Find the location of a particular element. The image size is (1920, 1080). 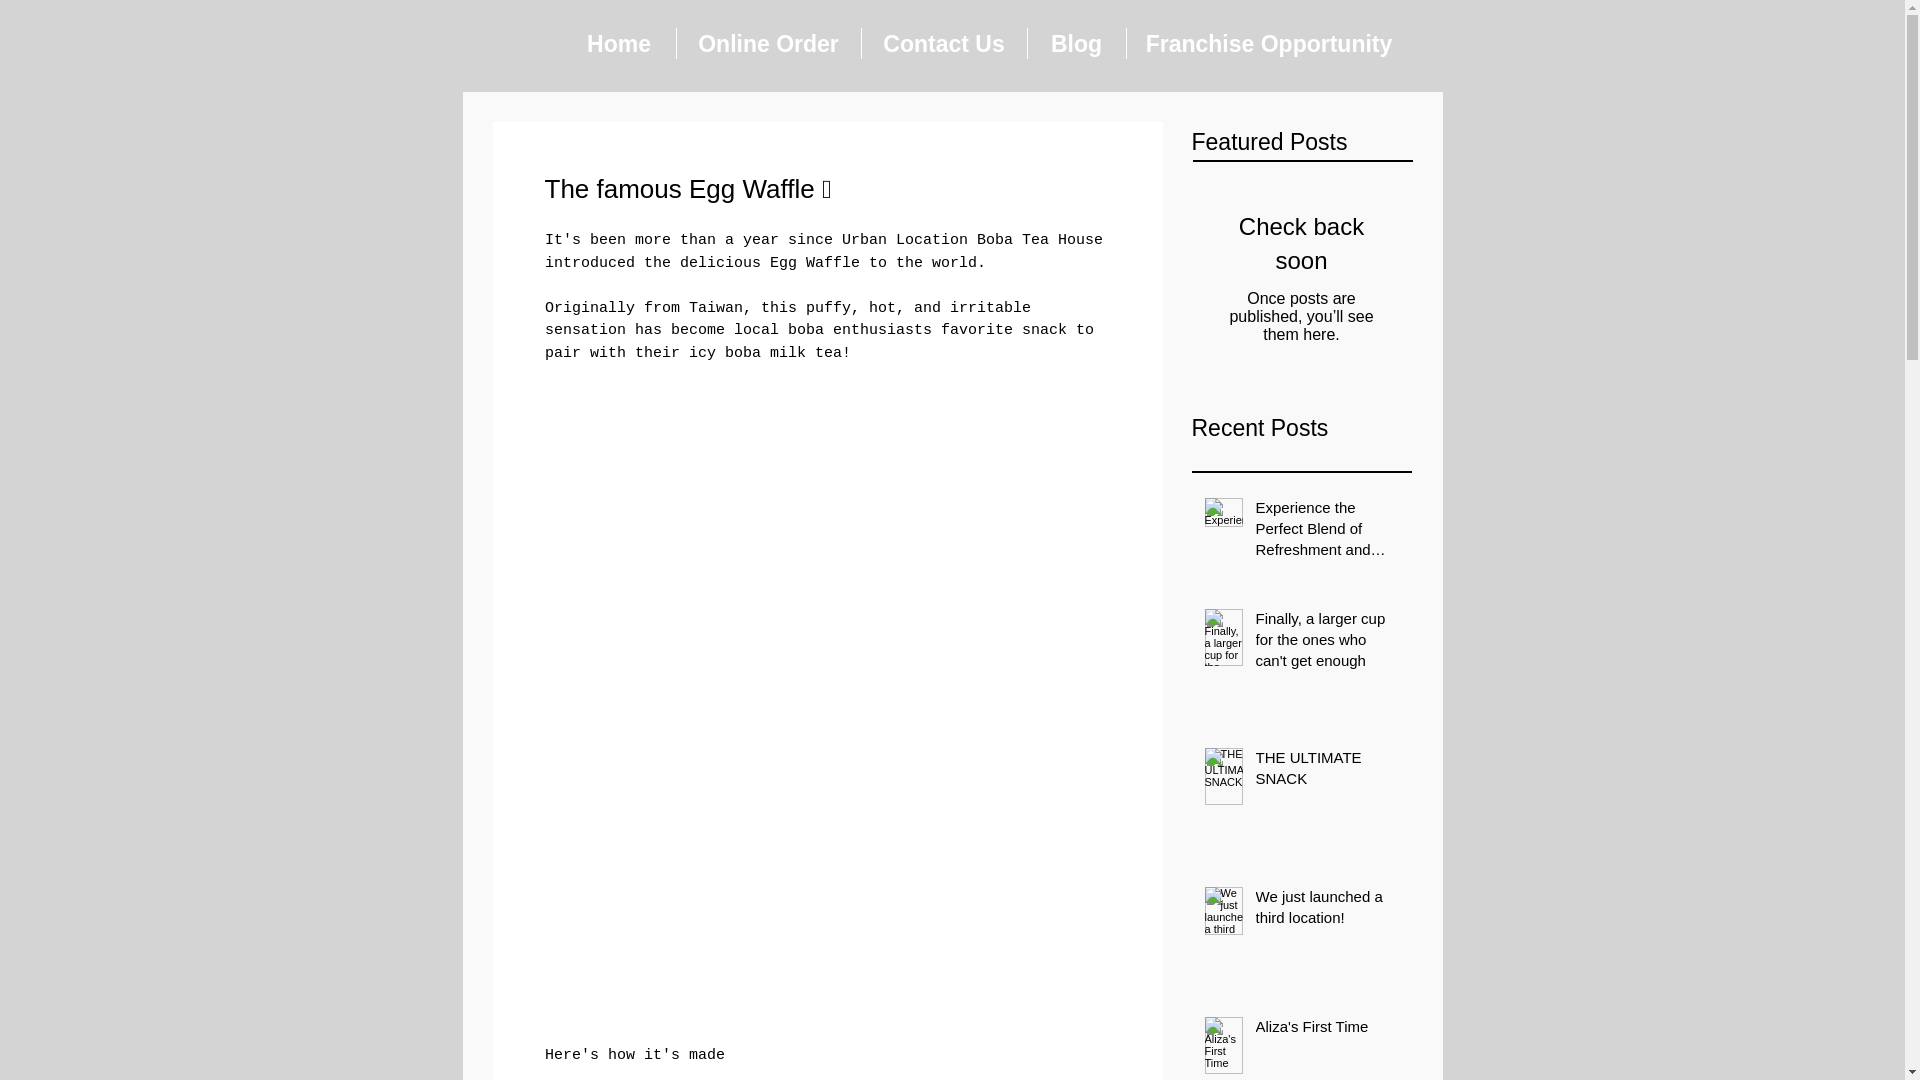

Home is located at coordinates (618, 44).